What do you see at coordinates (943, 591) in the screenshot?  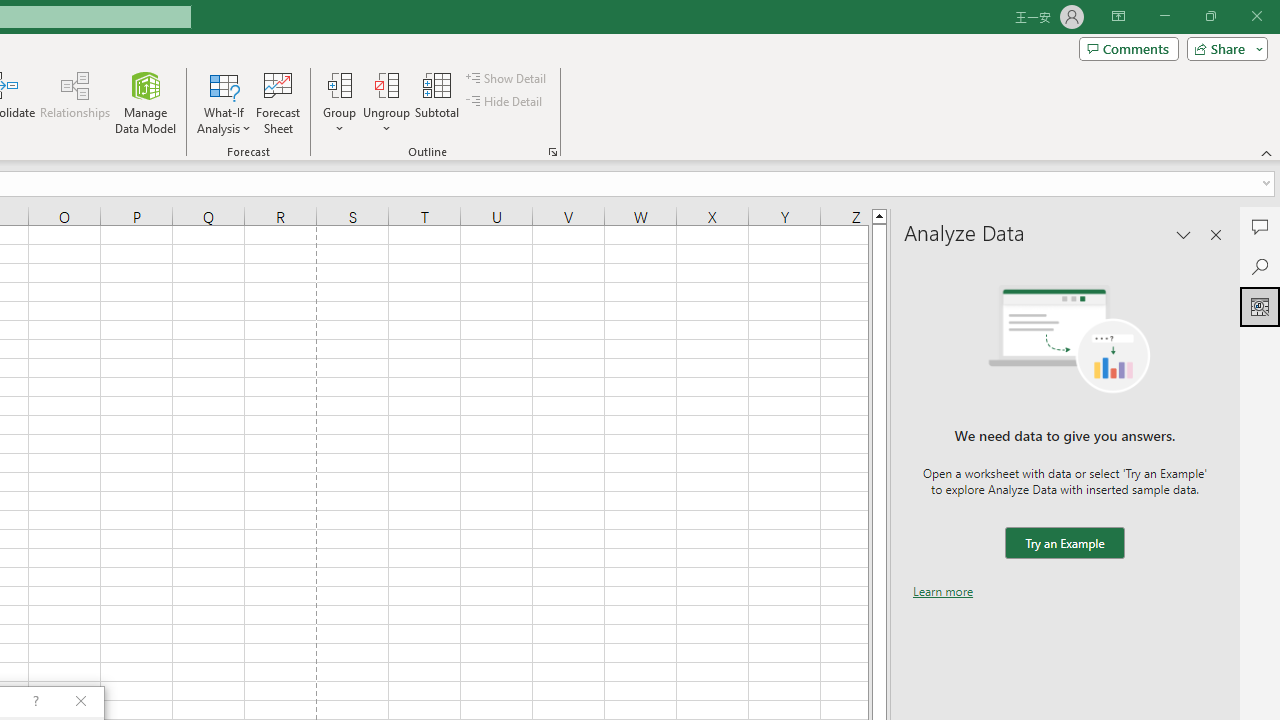 I see `Learn more` at bounding box center [943, 591].